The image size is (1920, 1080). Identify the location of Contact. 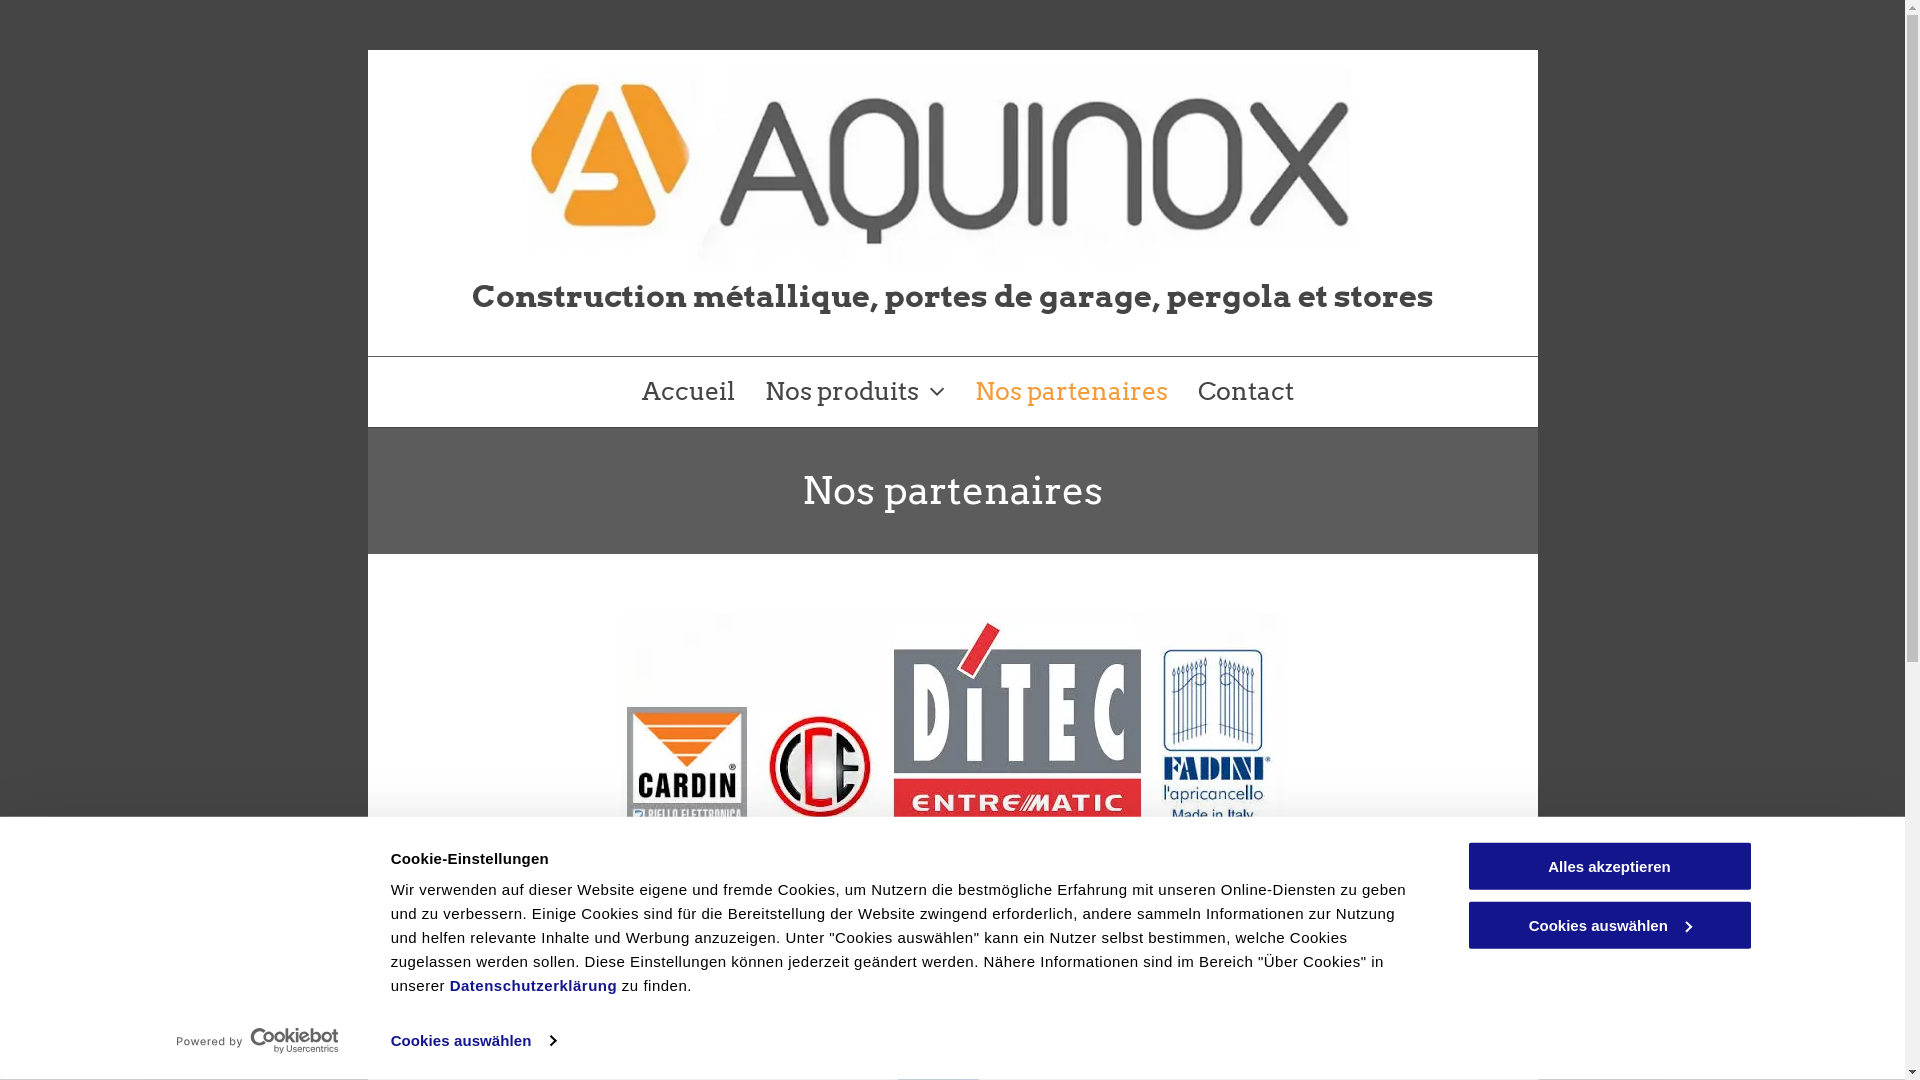
(1246, 392).